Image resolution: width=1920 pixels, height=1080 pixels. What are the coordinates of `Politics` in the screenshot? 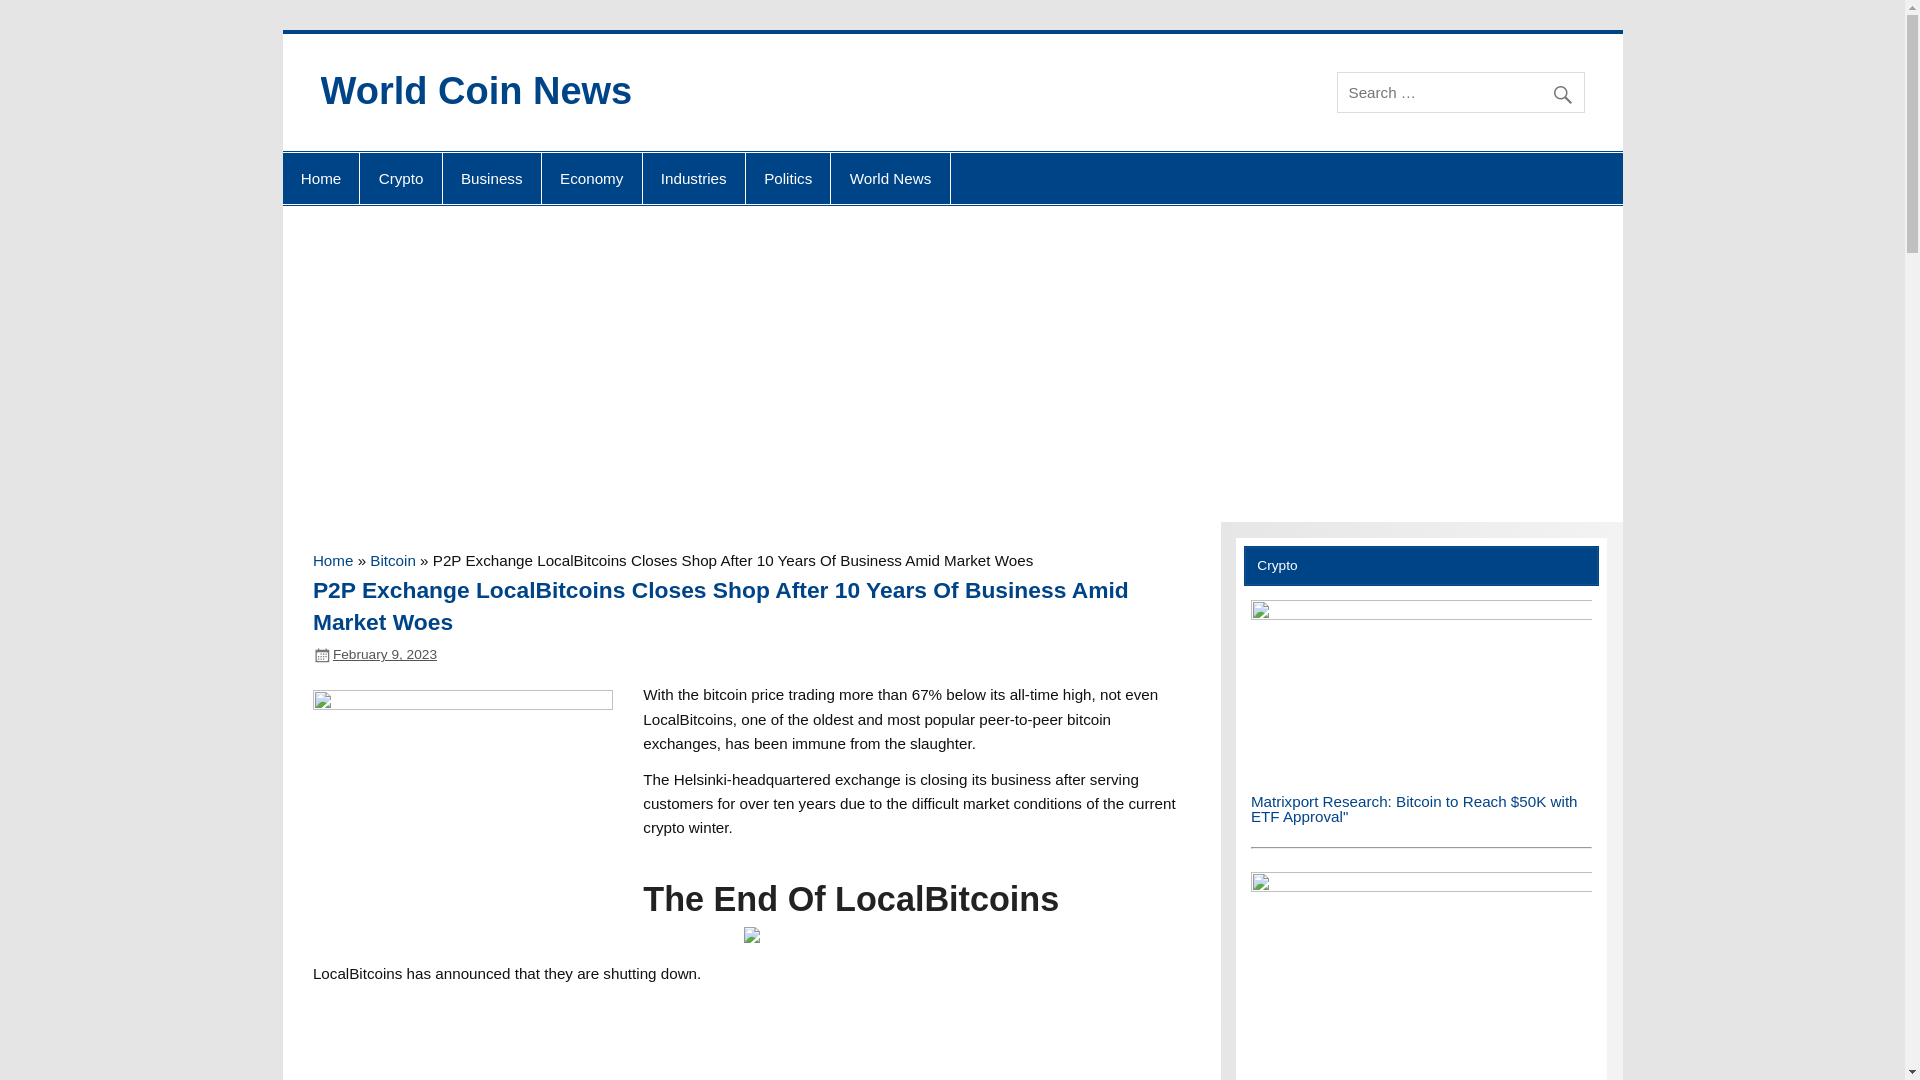 It's located at (788, 179).